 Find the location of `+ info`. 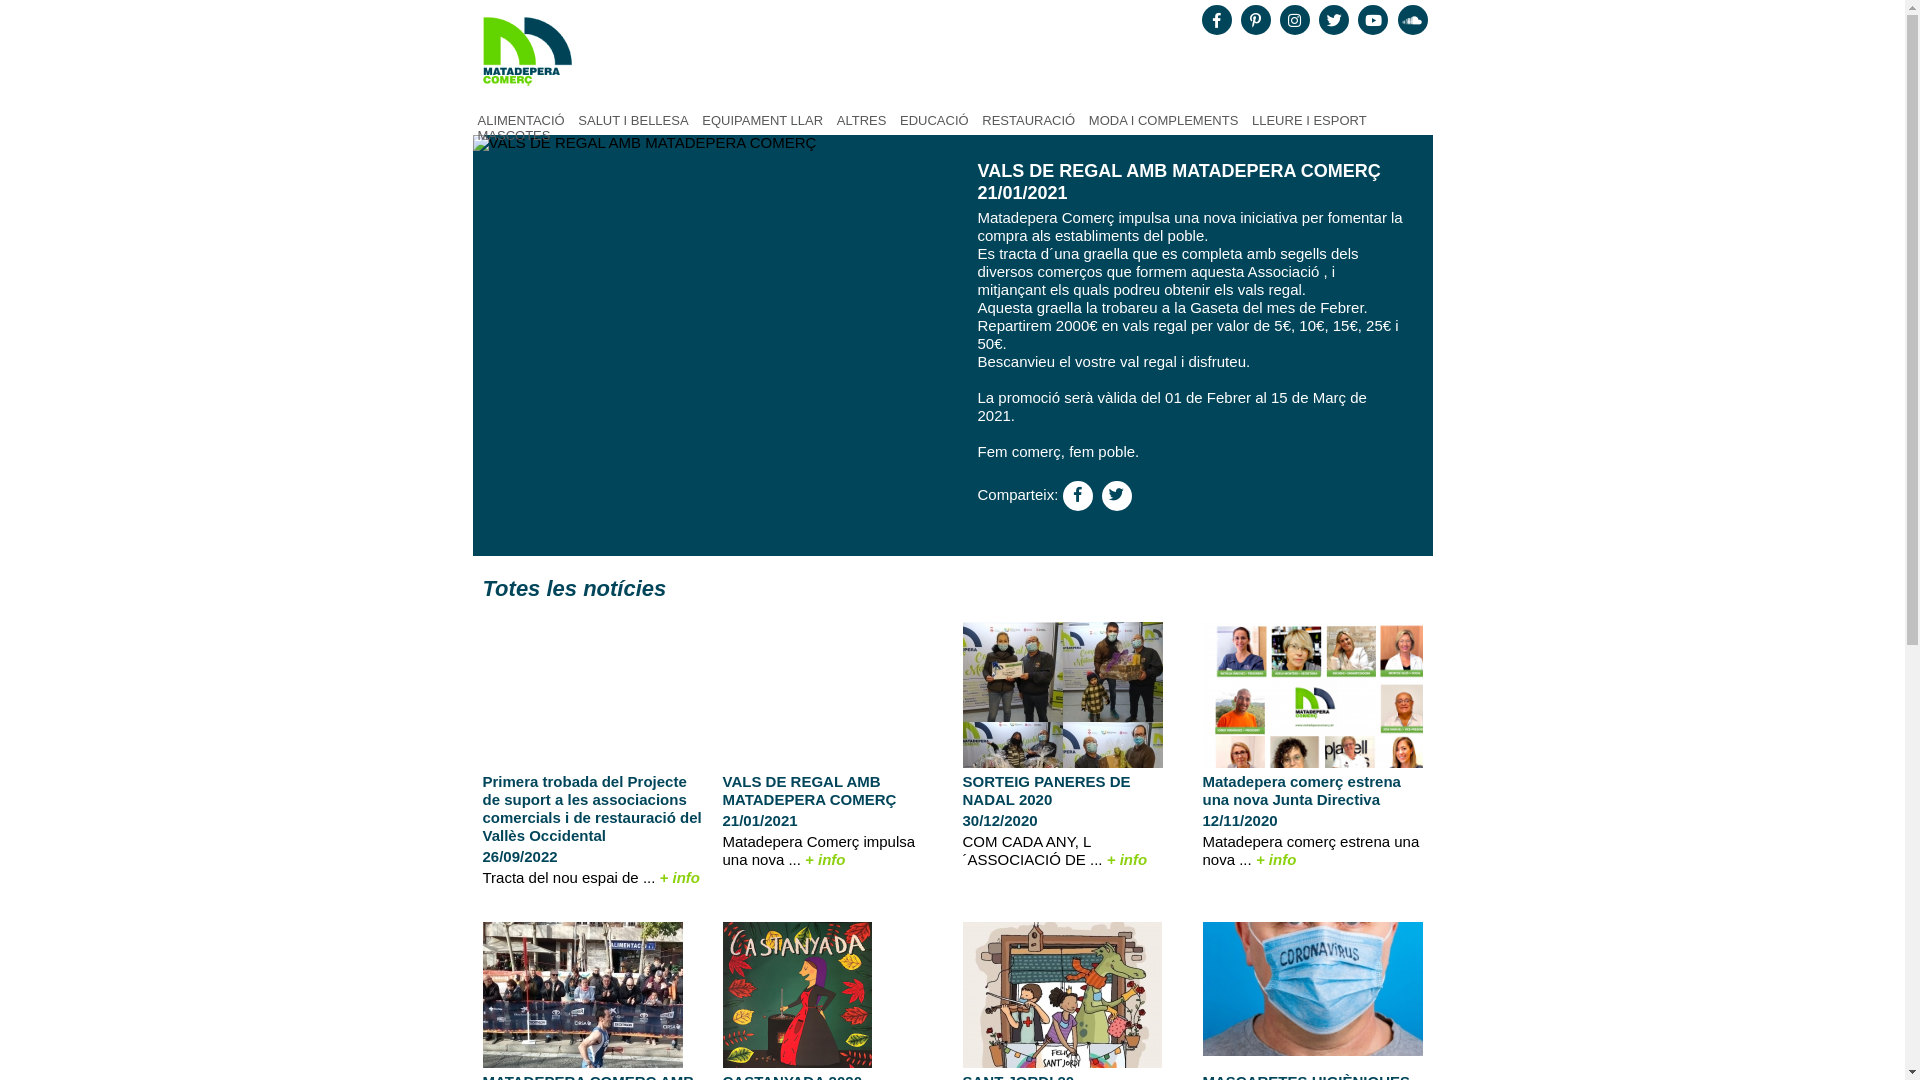

+ info is located at coordinates (680, 878).